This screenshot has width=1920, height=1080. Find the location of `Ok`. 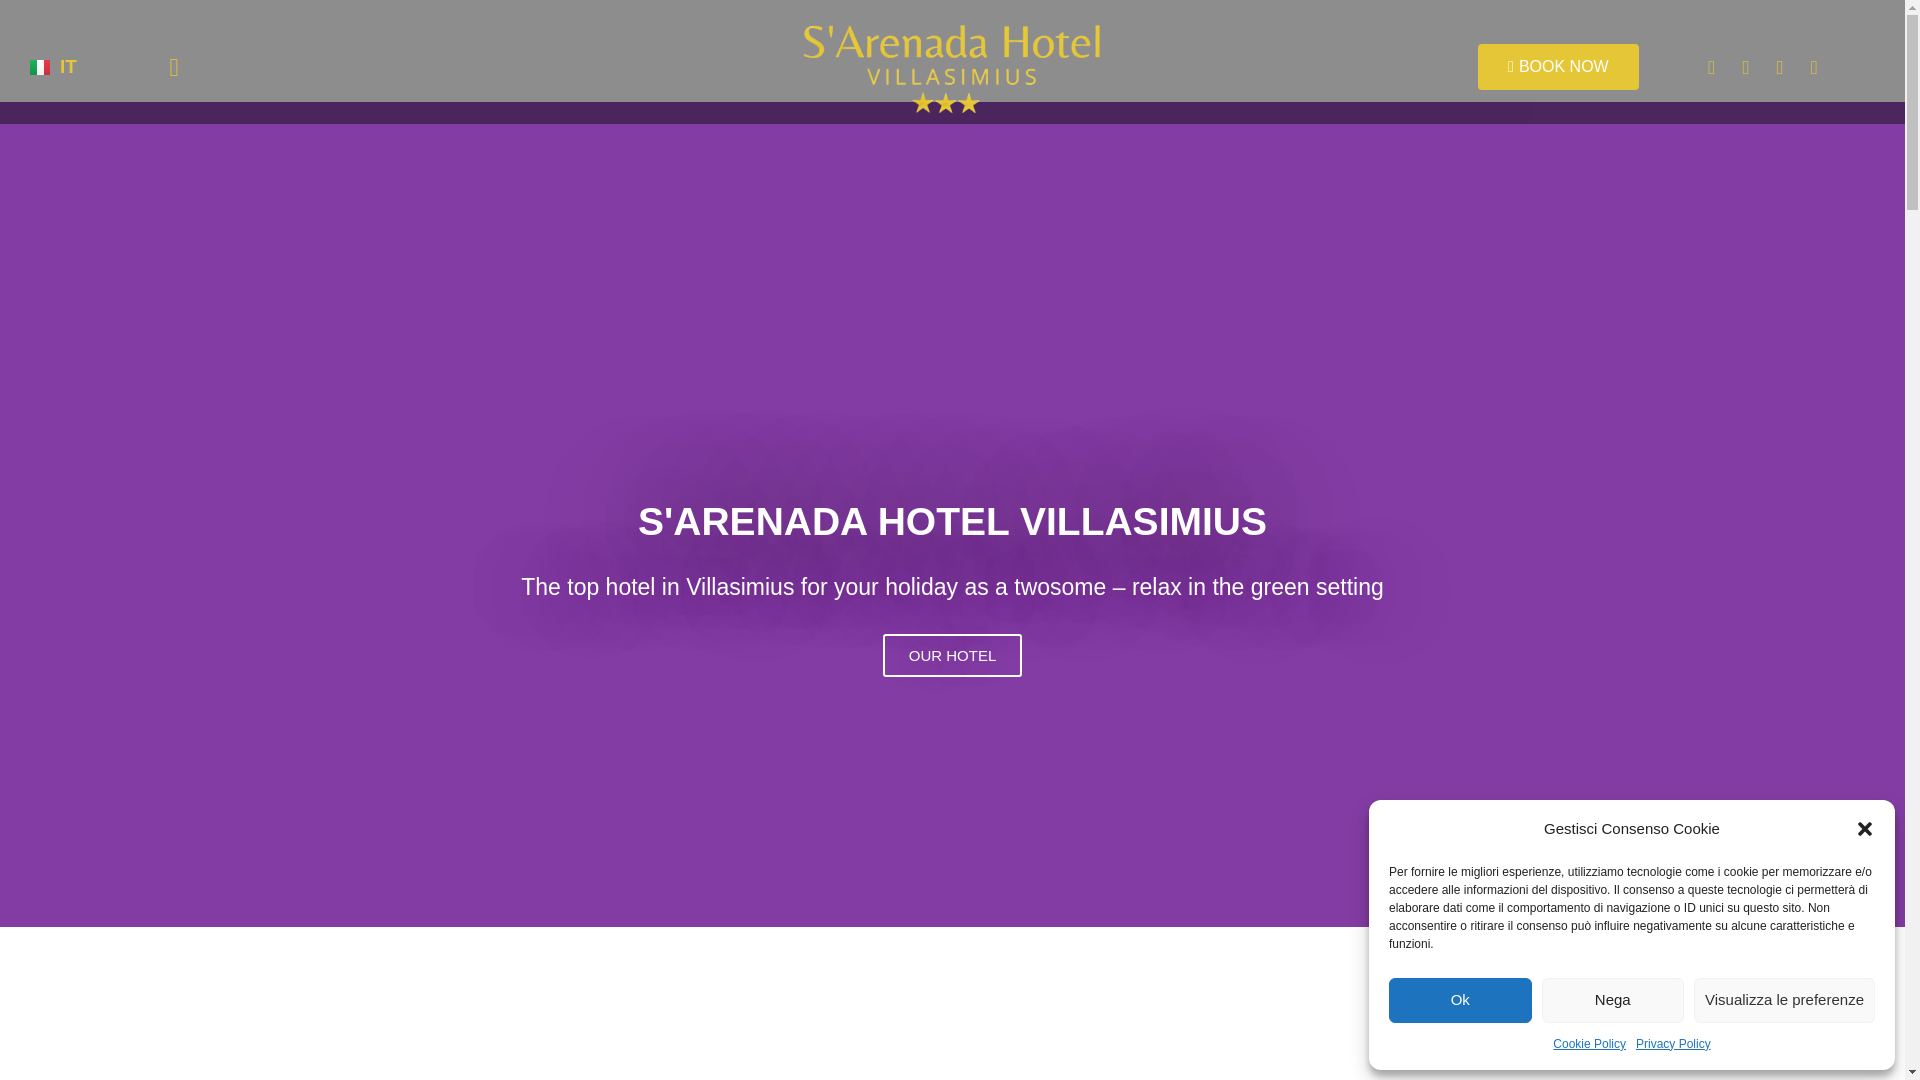

Ok is located at coordinates (1460, 1000).